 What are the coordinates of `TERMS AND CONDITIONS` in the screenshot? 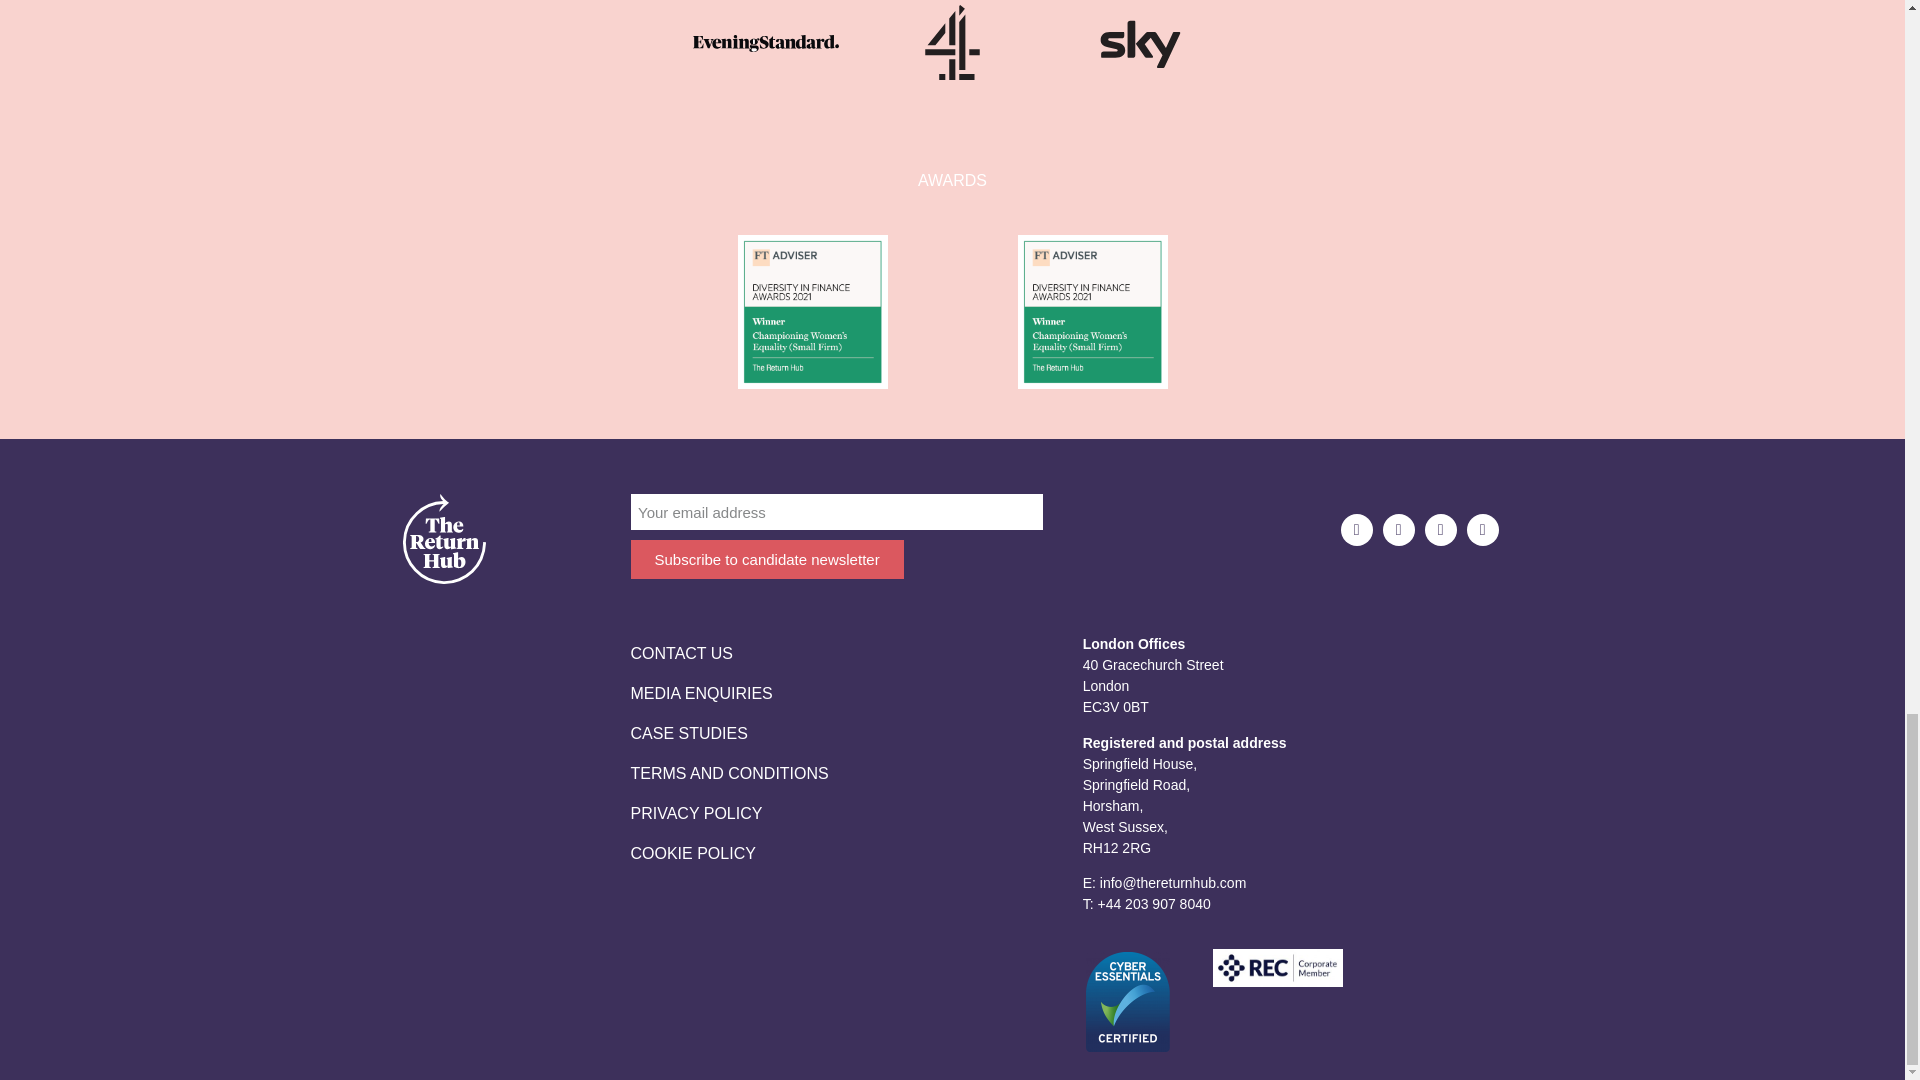 It's located at (728, 773).